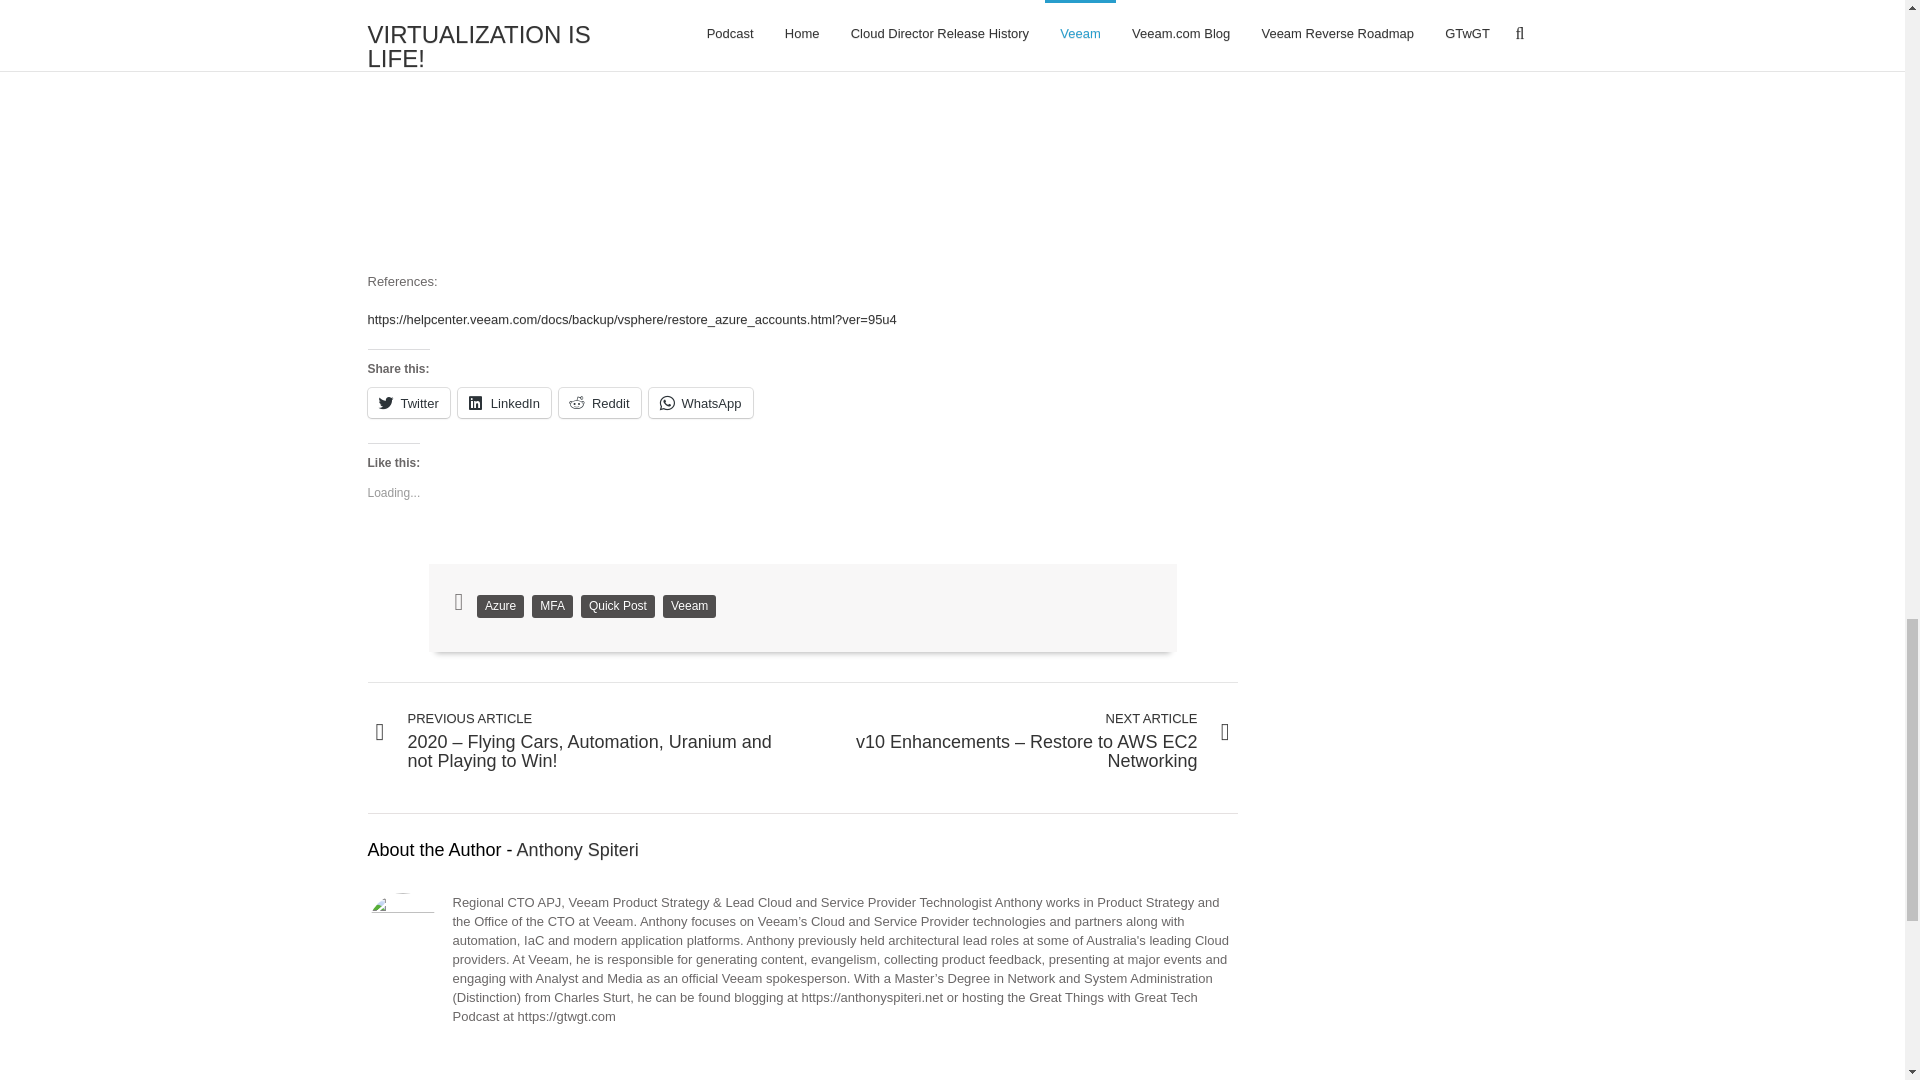  Describe the element at coordinates (500, 606) in the screenshot. I see `Azure` at that location.